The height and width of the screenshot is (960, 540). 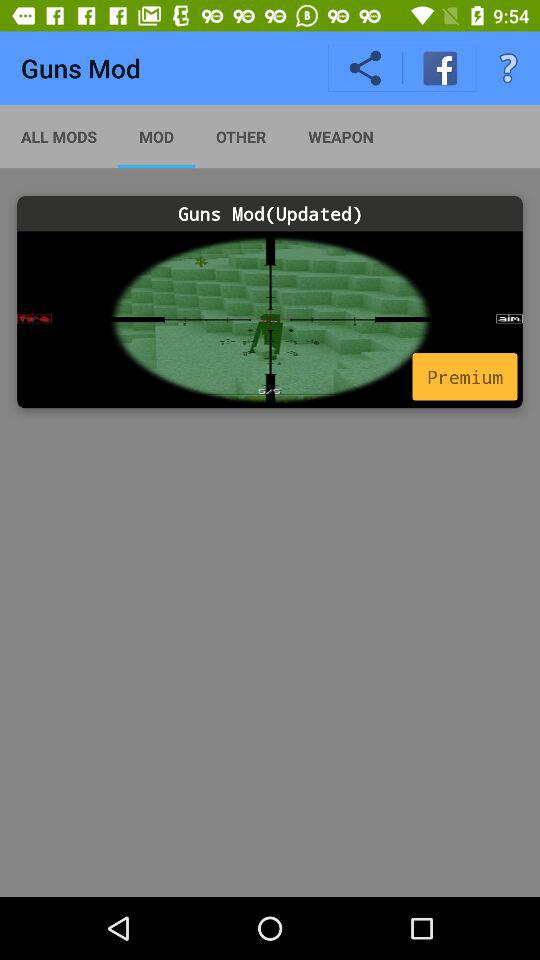 What do you see at coordinates (59, 136) in the screenshot?
I see `open icon to the left of the mod app` at bounding box center [59, 136].